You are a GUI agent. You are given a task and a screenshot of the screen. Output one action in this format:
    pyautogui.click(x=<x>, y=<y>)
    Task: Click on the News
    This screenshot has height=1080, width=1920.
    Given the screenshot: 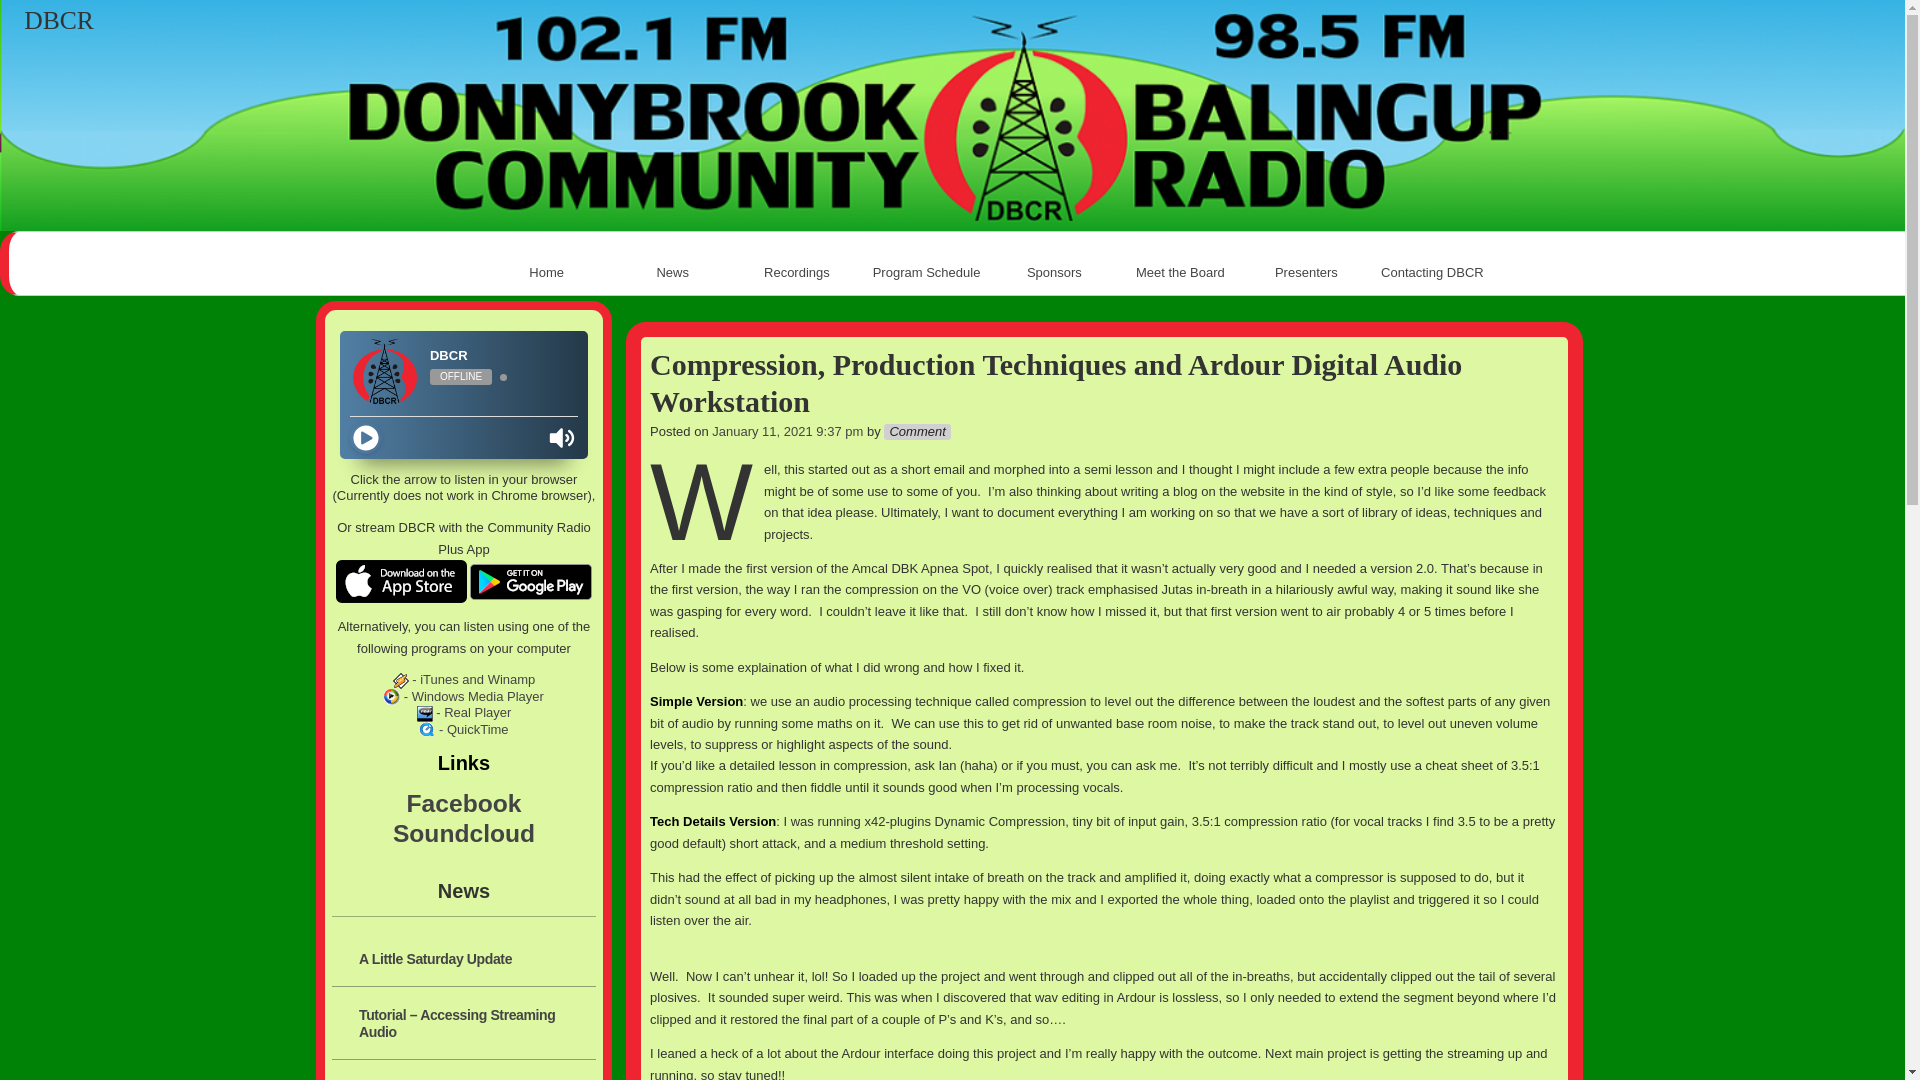 What is the action you would take?
    pyautogui.click(x=673, y=273)
    